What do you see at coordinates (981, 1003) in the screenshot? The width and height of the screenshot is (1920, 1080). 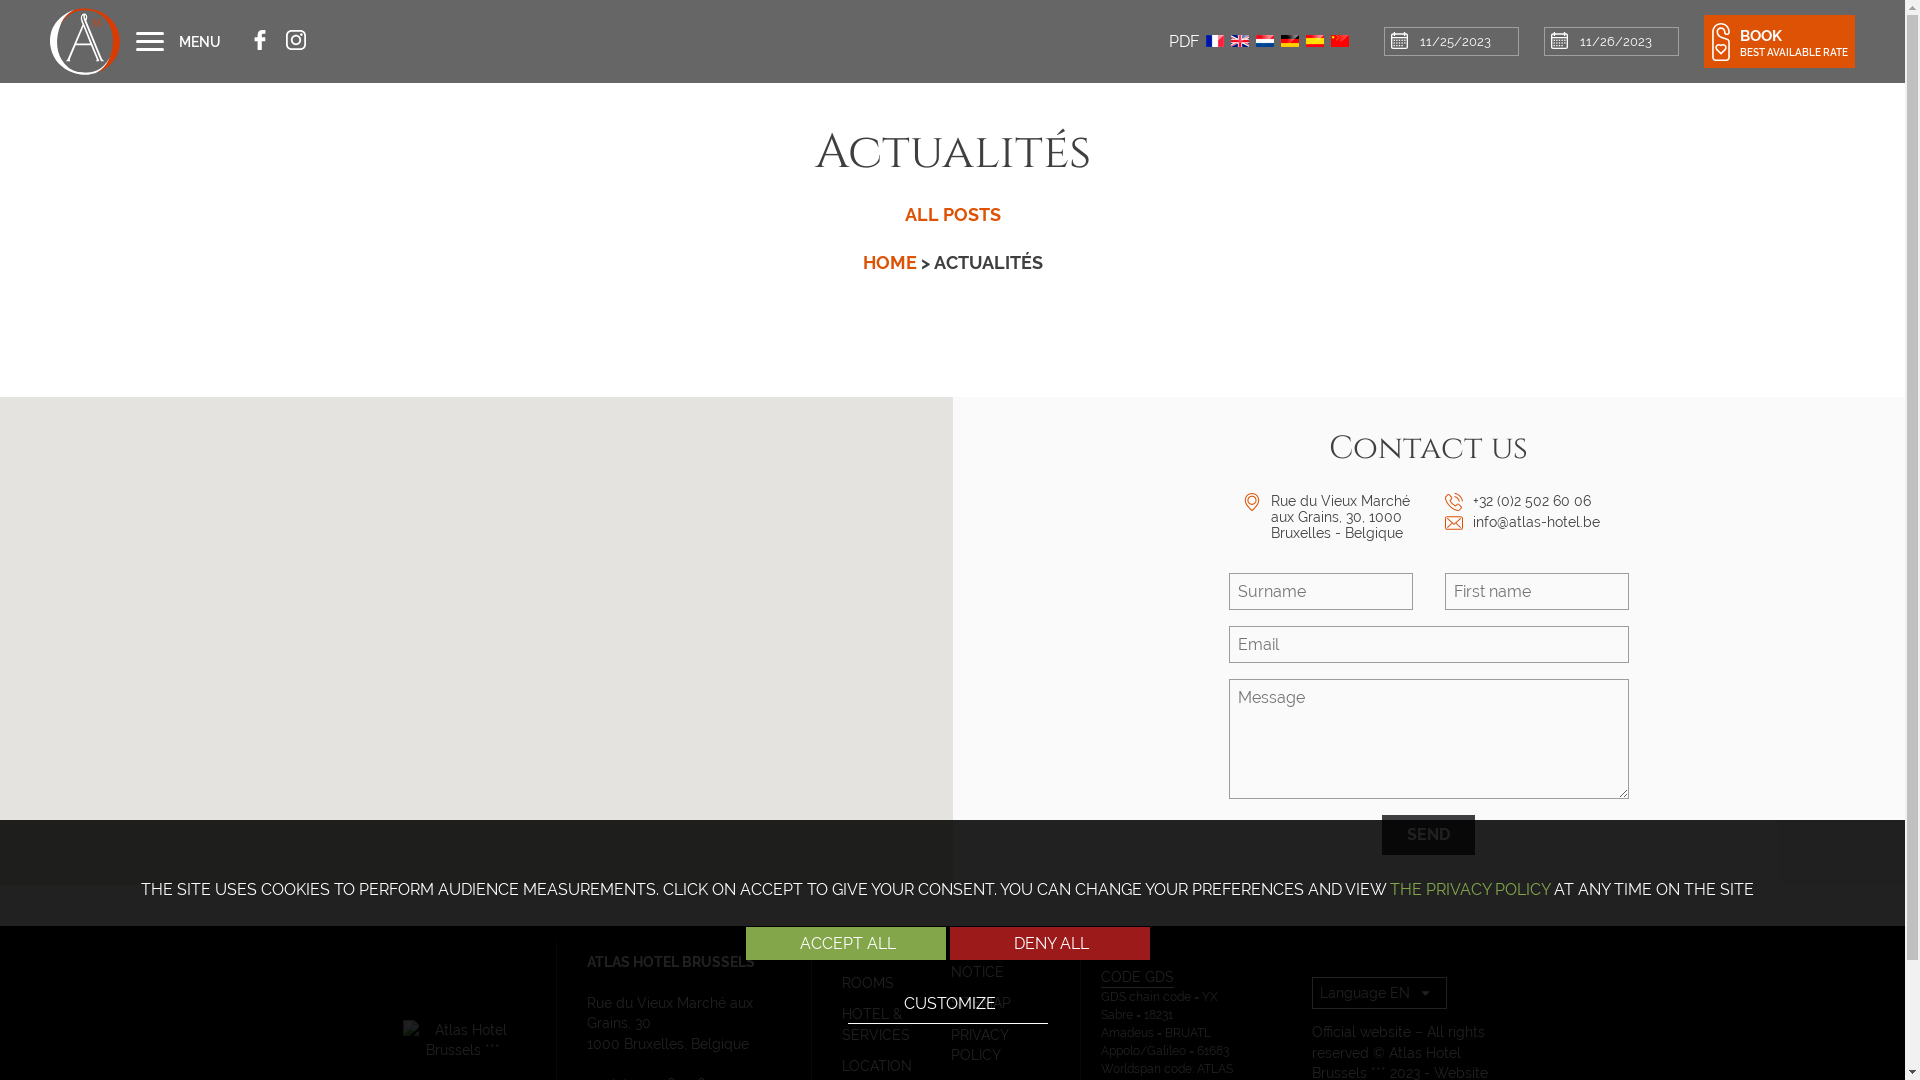 I see `SITEMAP` at bounding box center [981, 1003].